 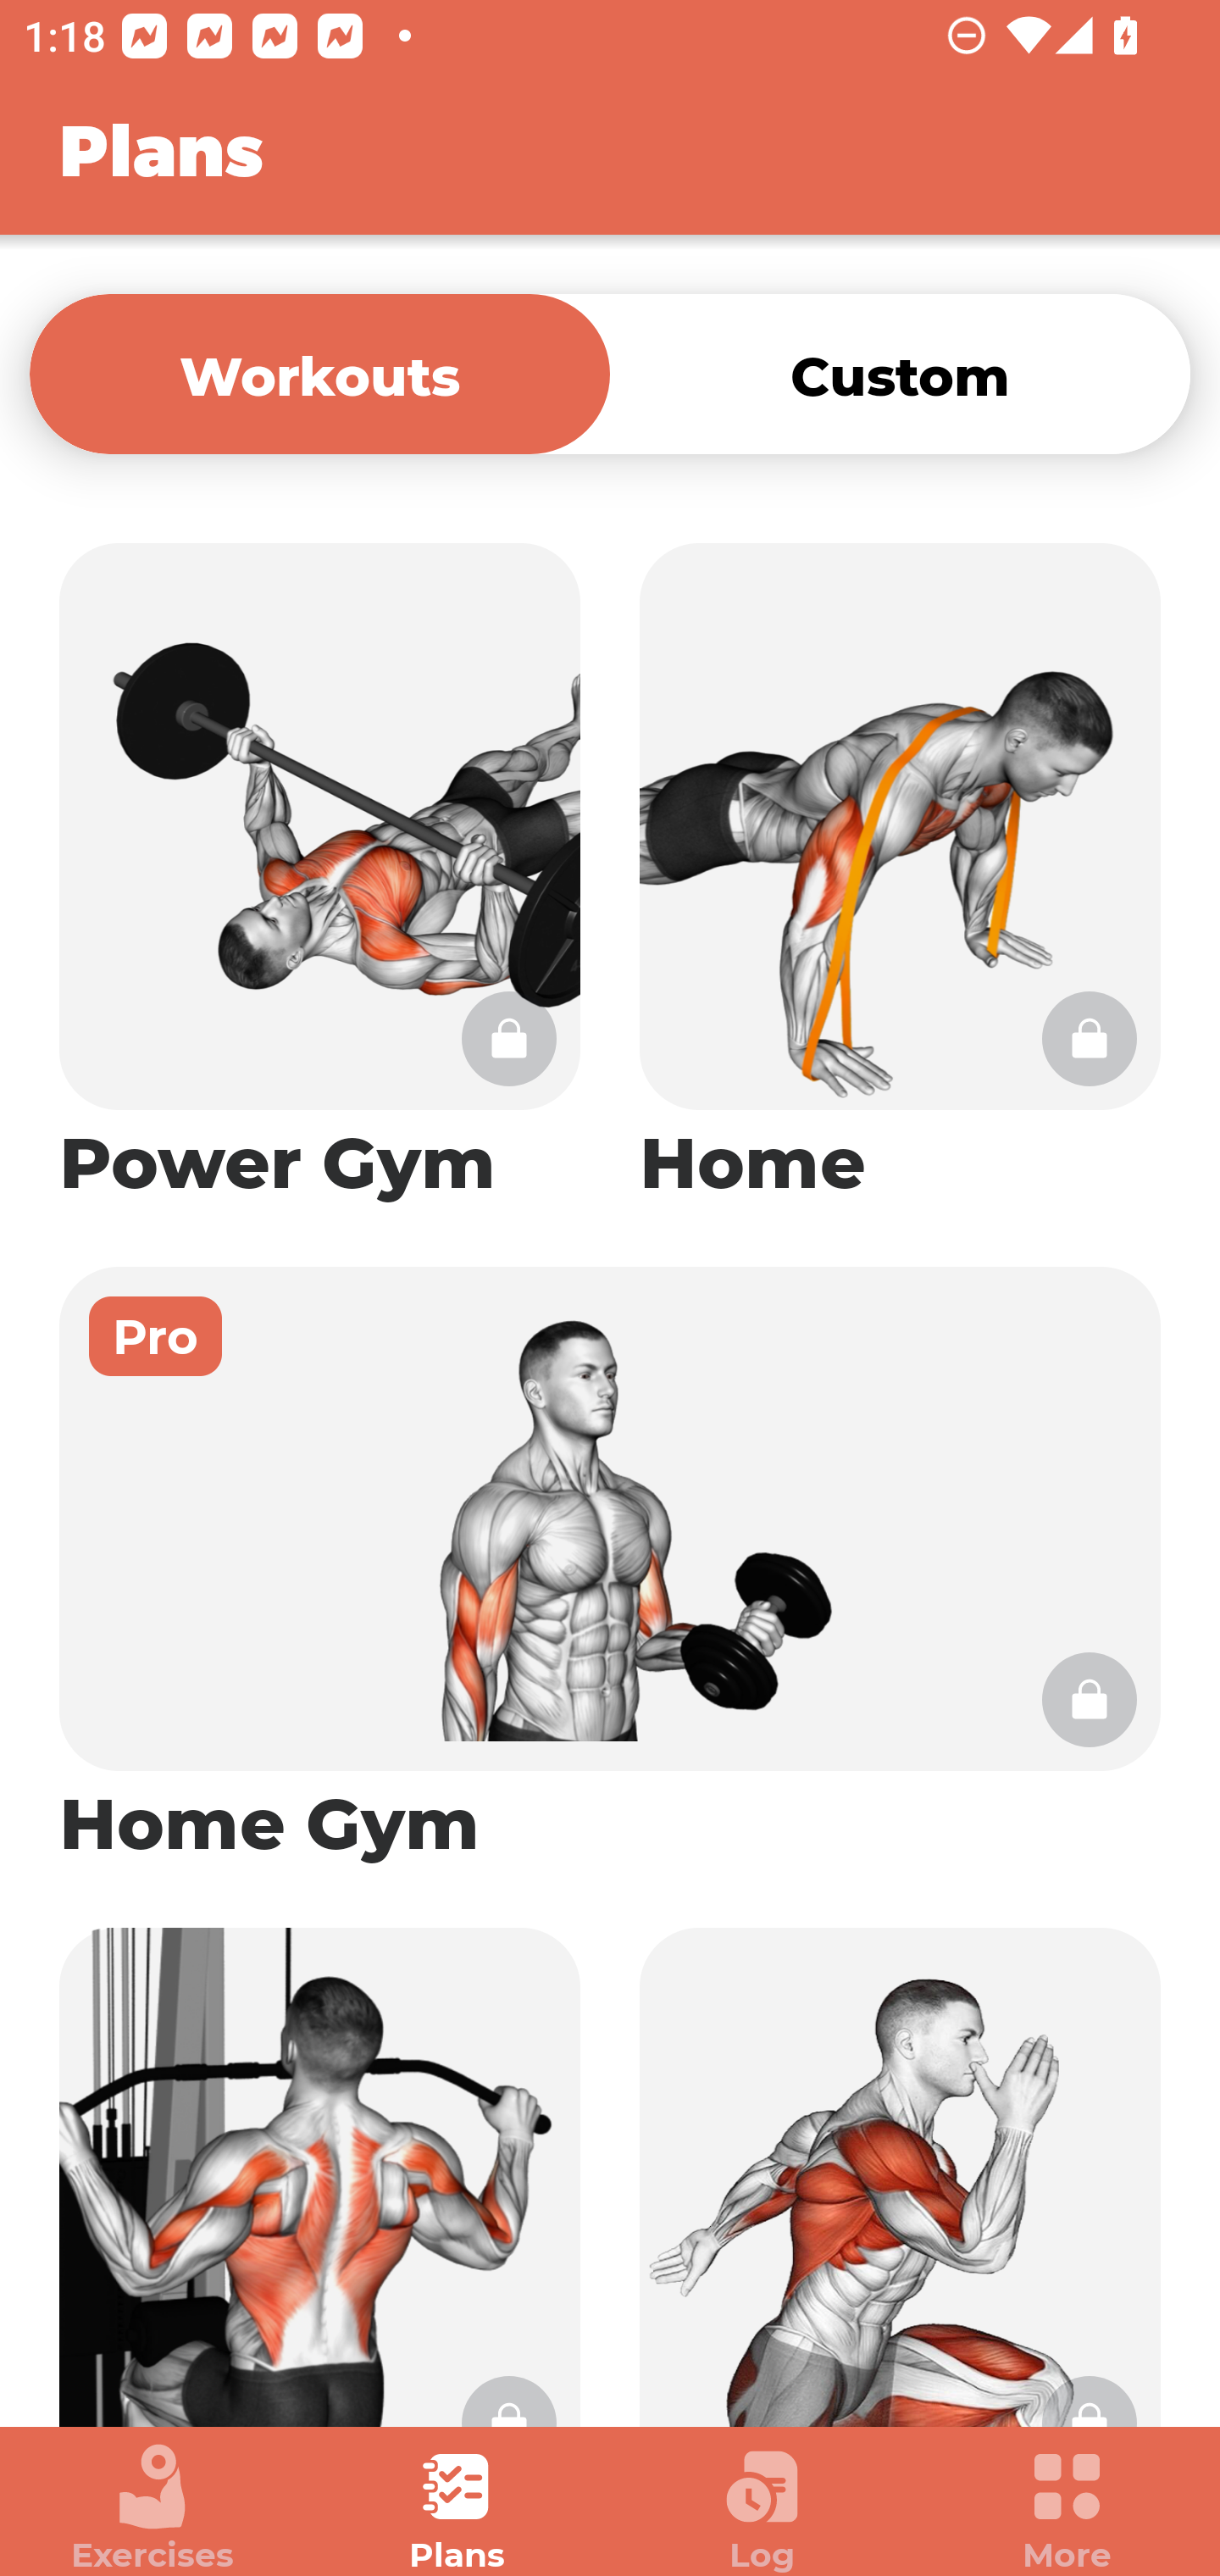 What do you see at coordinates (319, 874) in the screenshot?
I see `Power Gym` at bounding box center [319, 874].